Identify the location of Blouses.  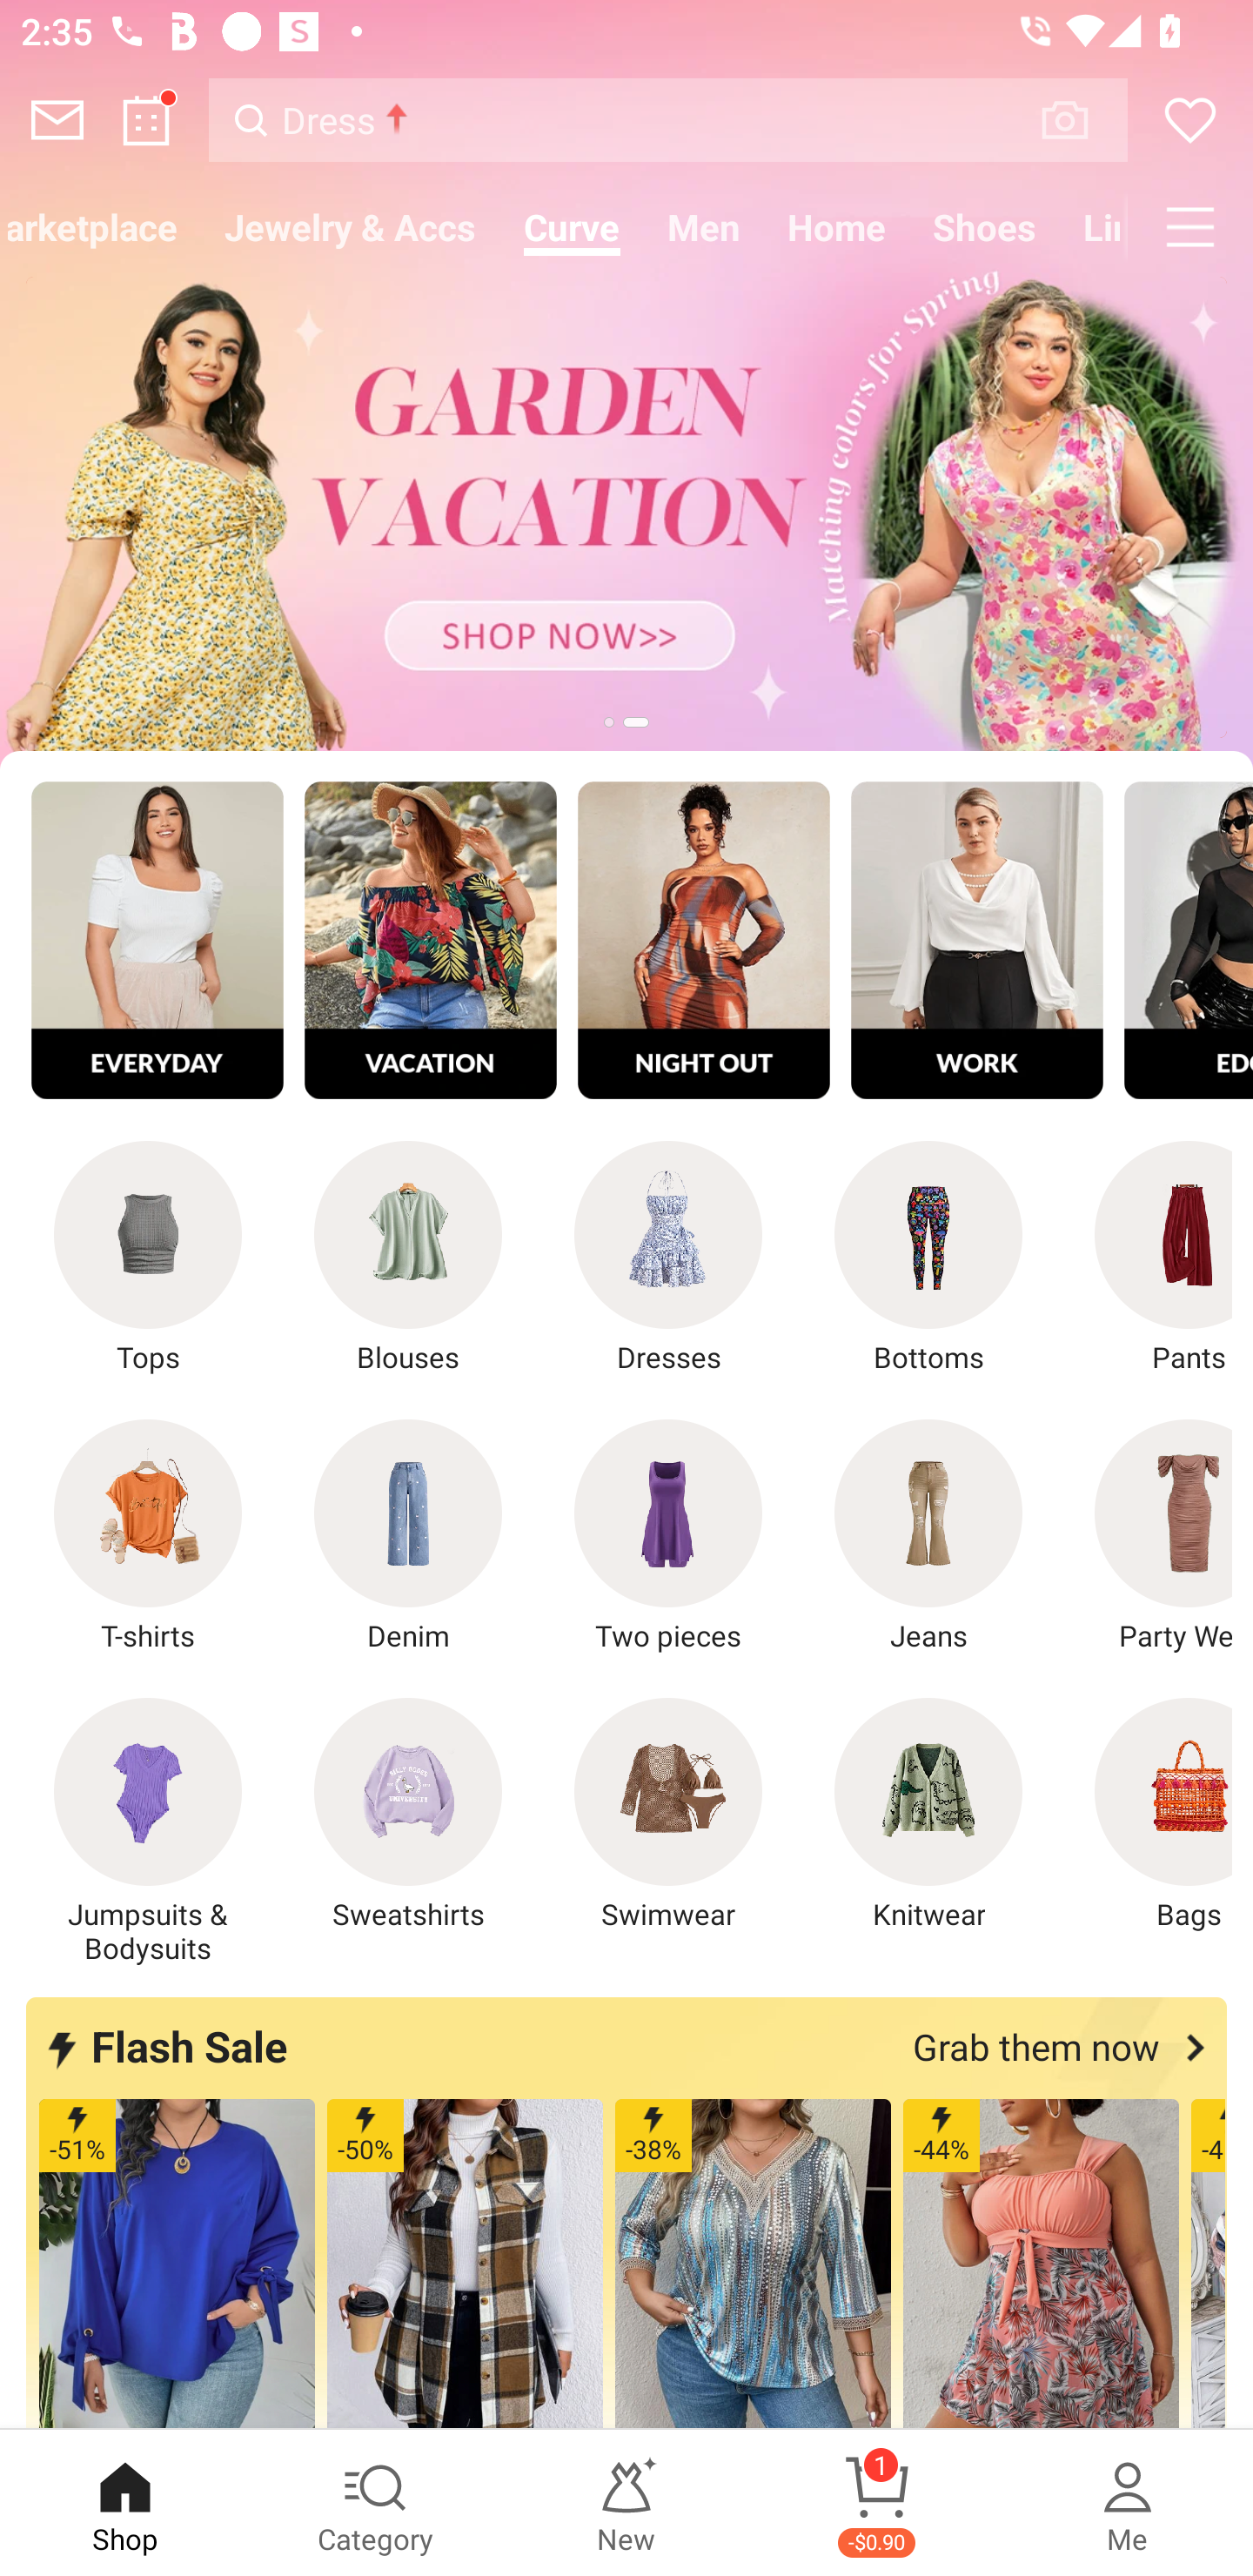
(408, 1258).